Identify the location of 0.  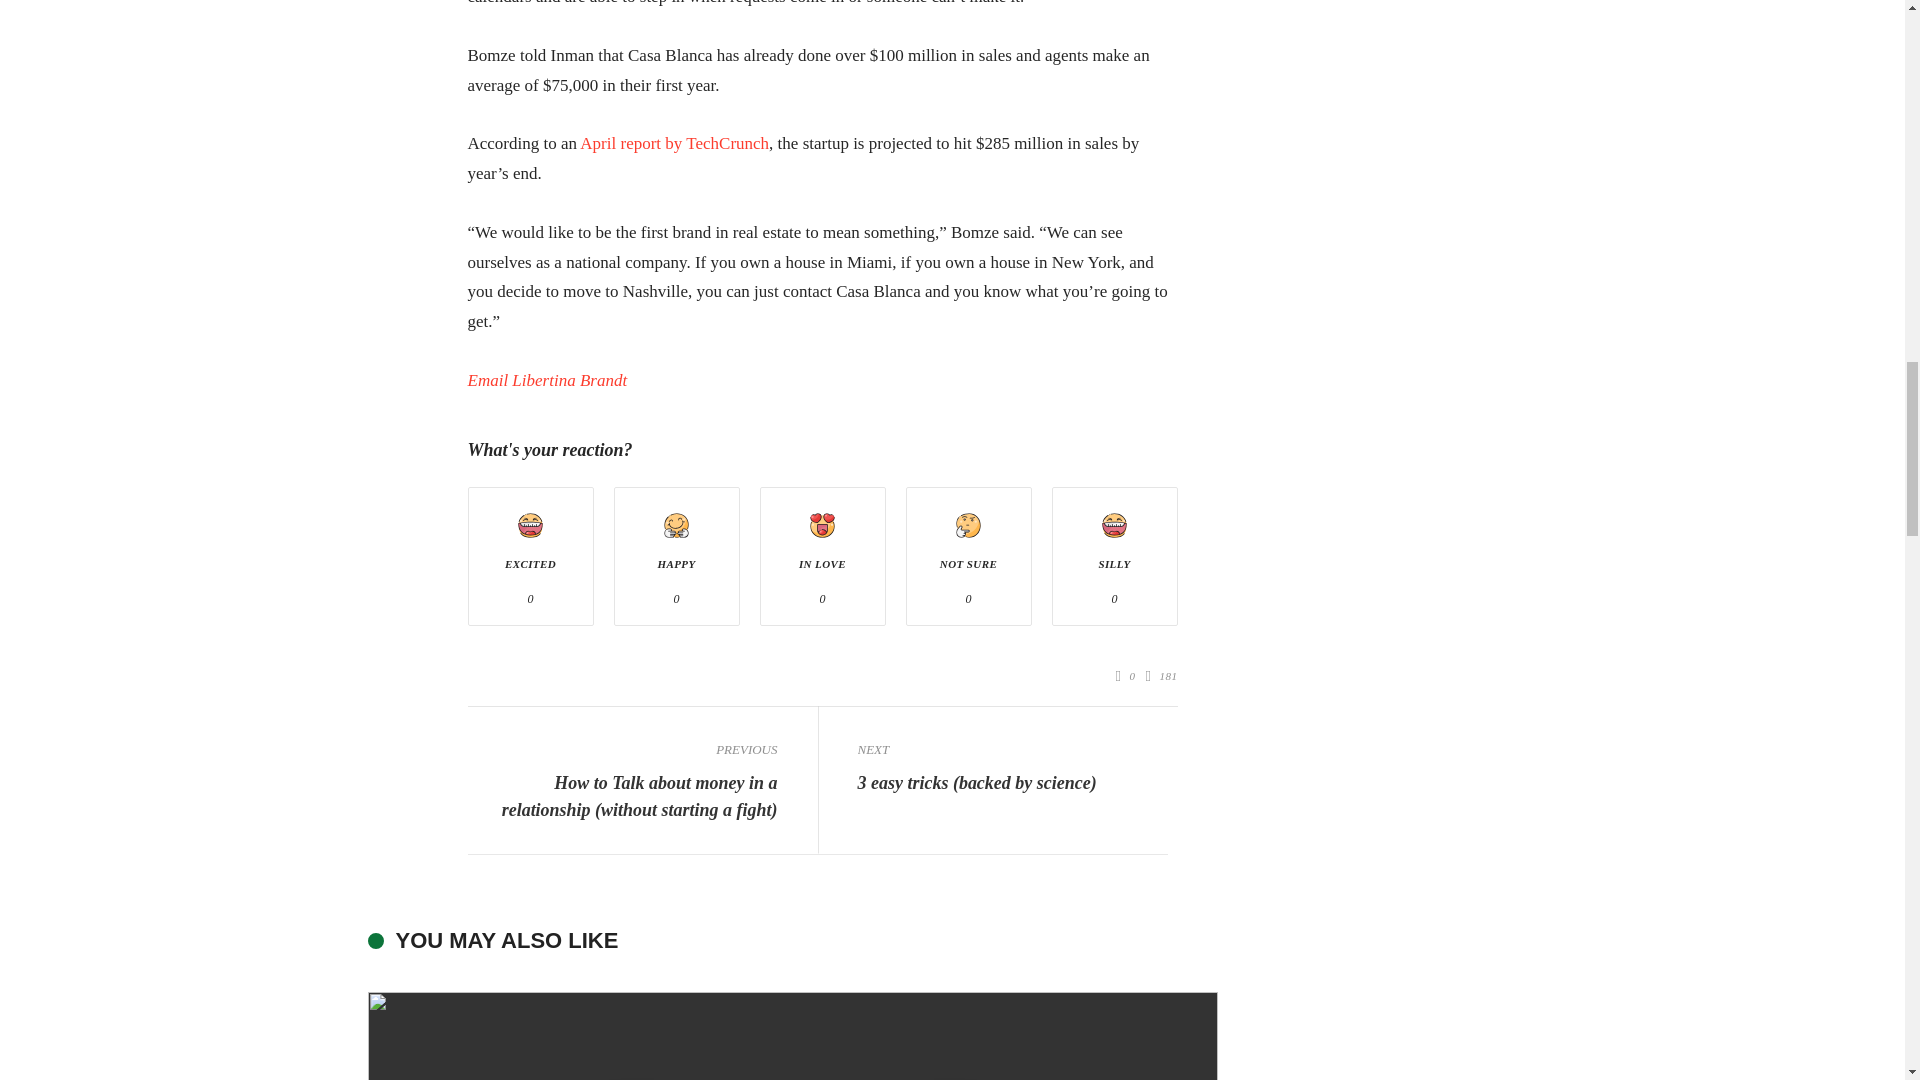
(1126, 676).